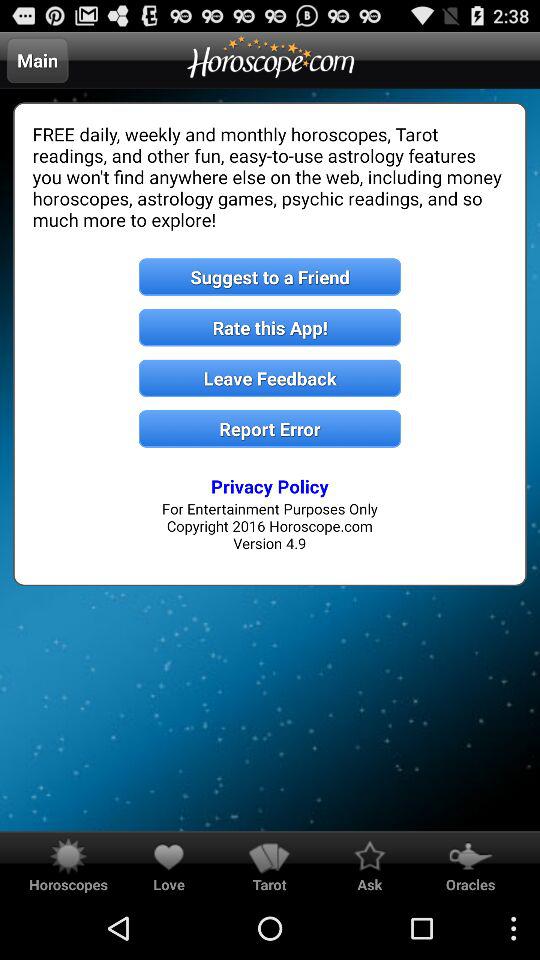 This screenshot has width=540, height=960. I want to click on flip until rate this app! icon, so click(270, 328).